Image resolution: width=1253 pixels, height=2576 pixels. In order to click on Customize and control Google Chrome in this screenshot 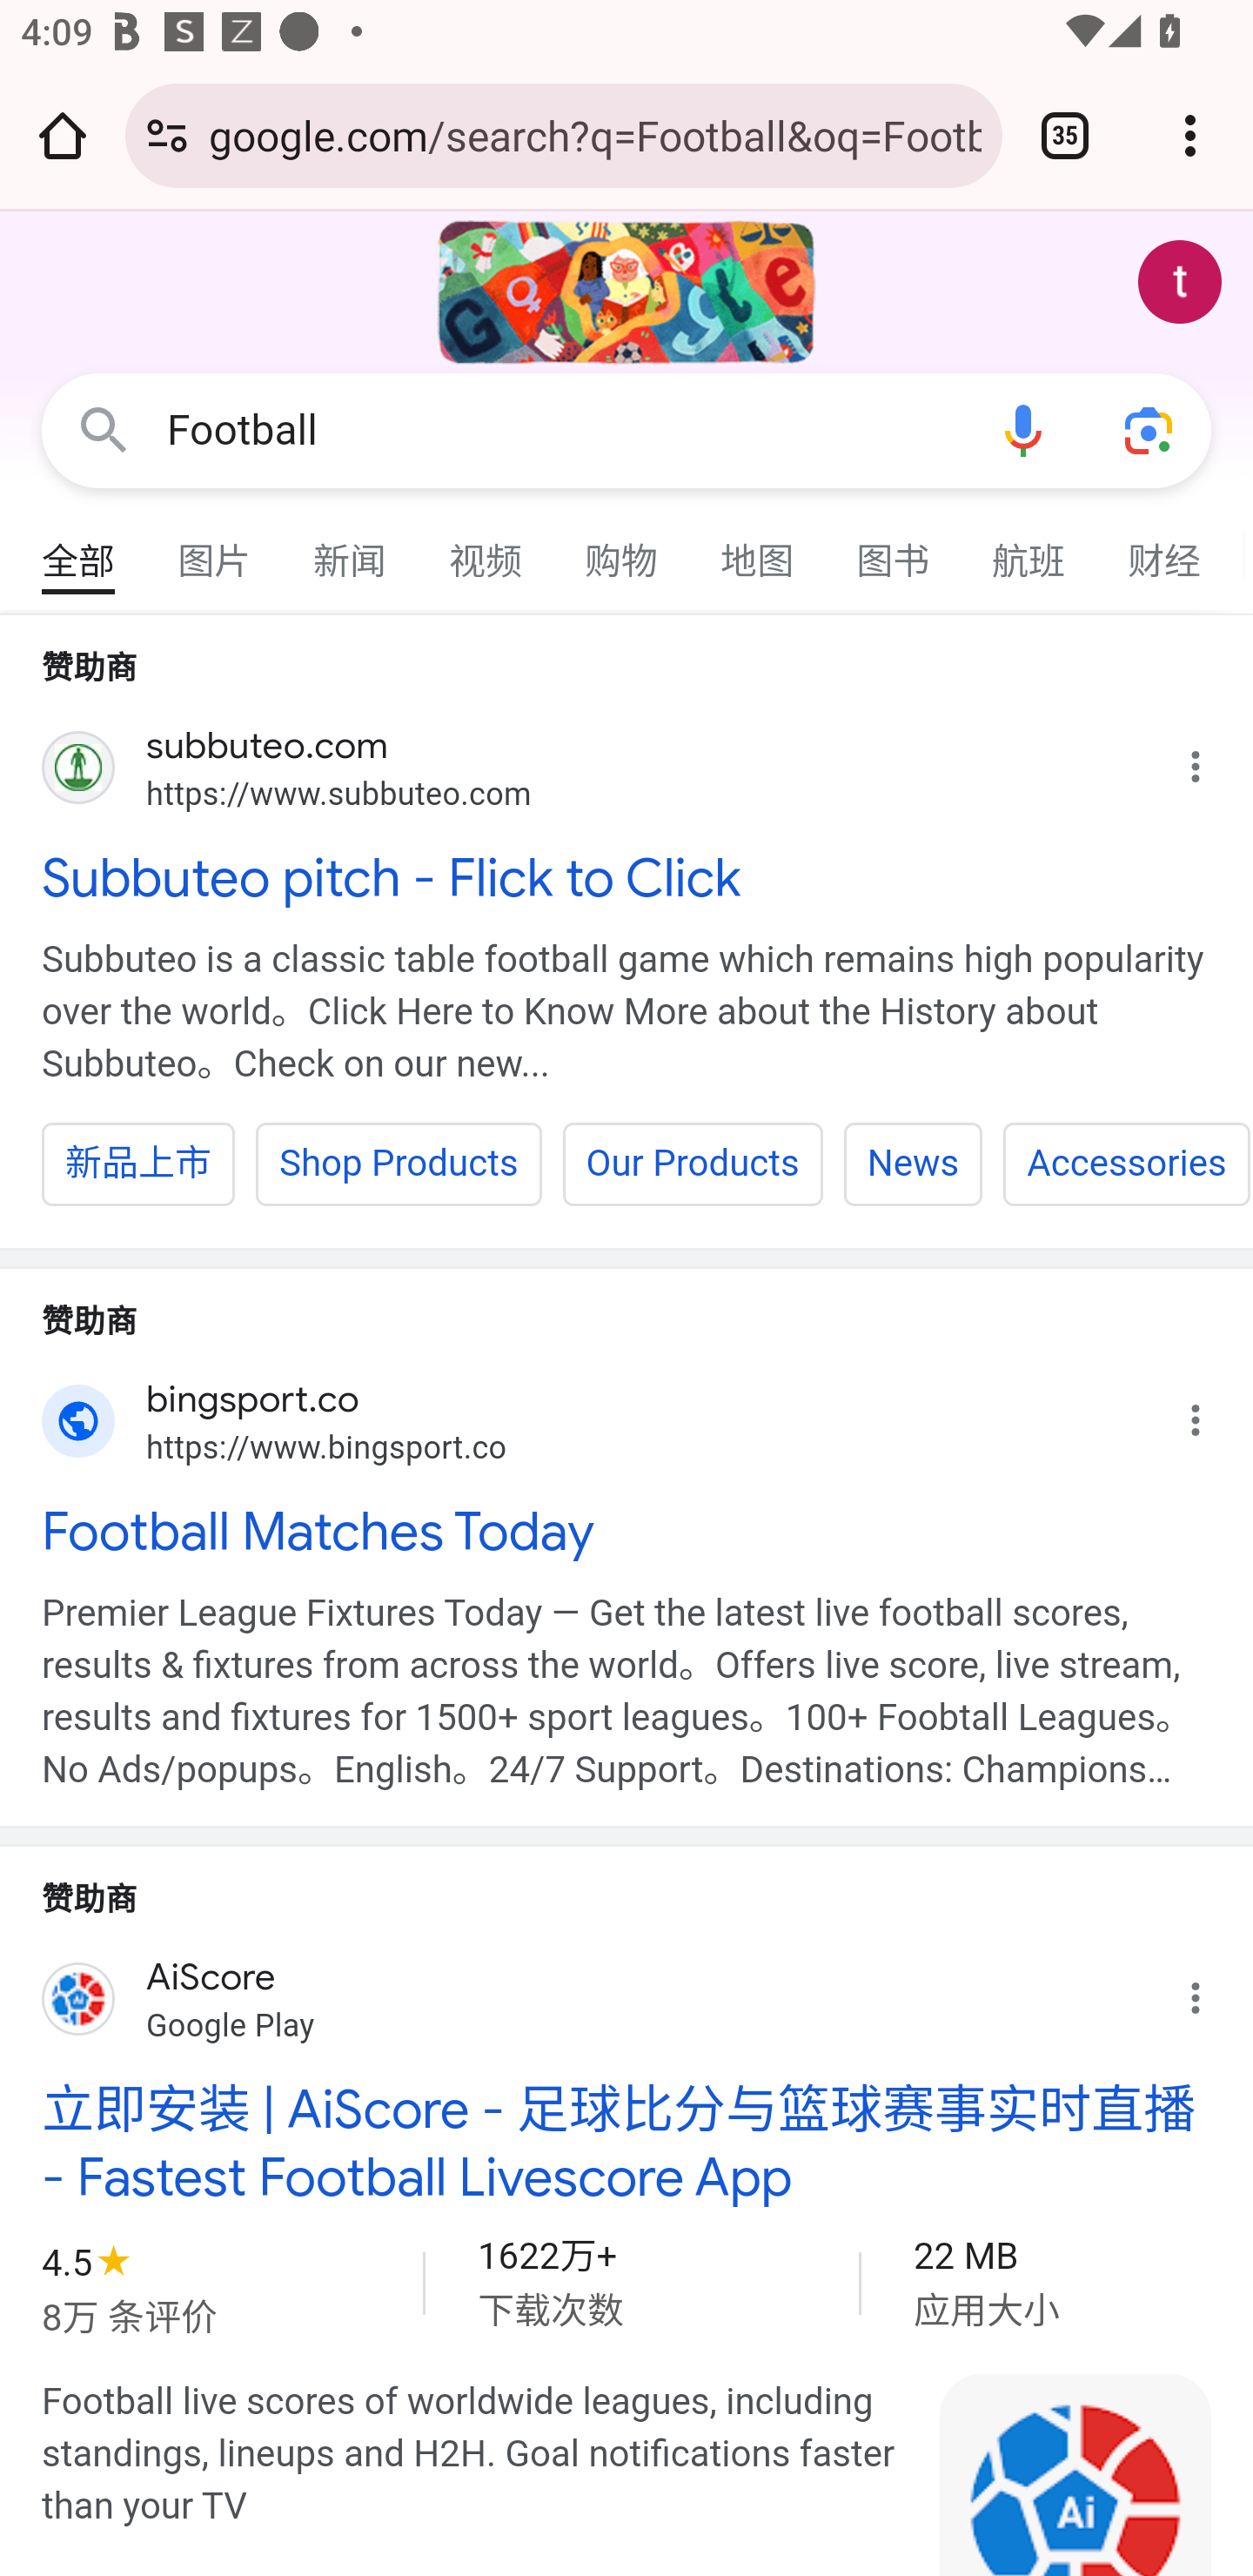, I will do `click(1190, 135)`.